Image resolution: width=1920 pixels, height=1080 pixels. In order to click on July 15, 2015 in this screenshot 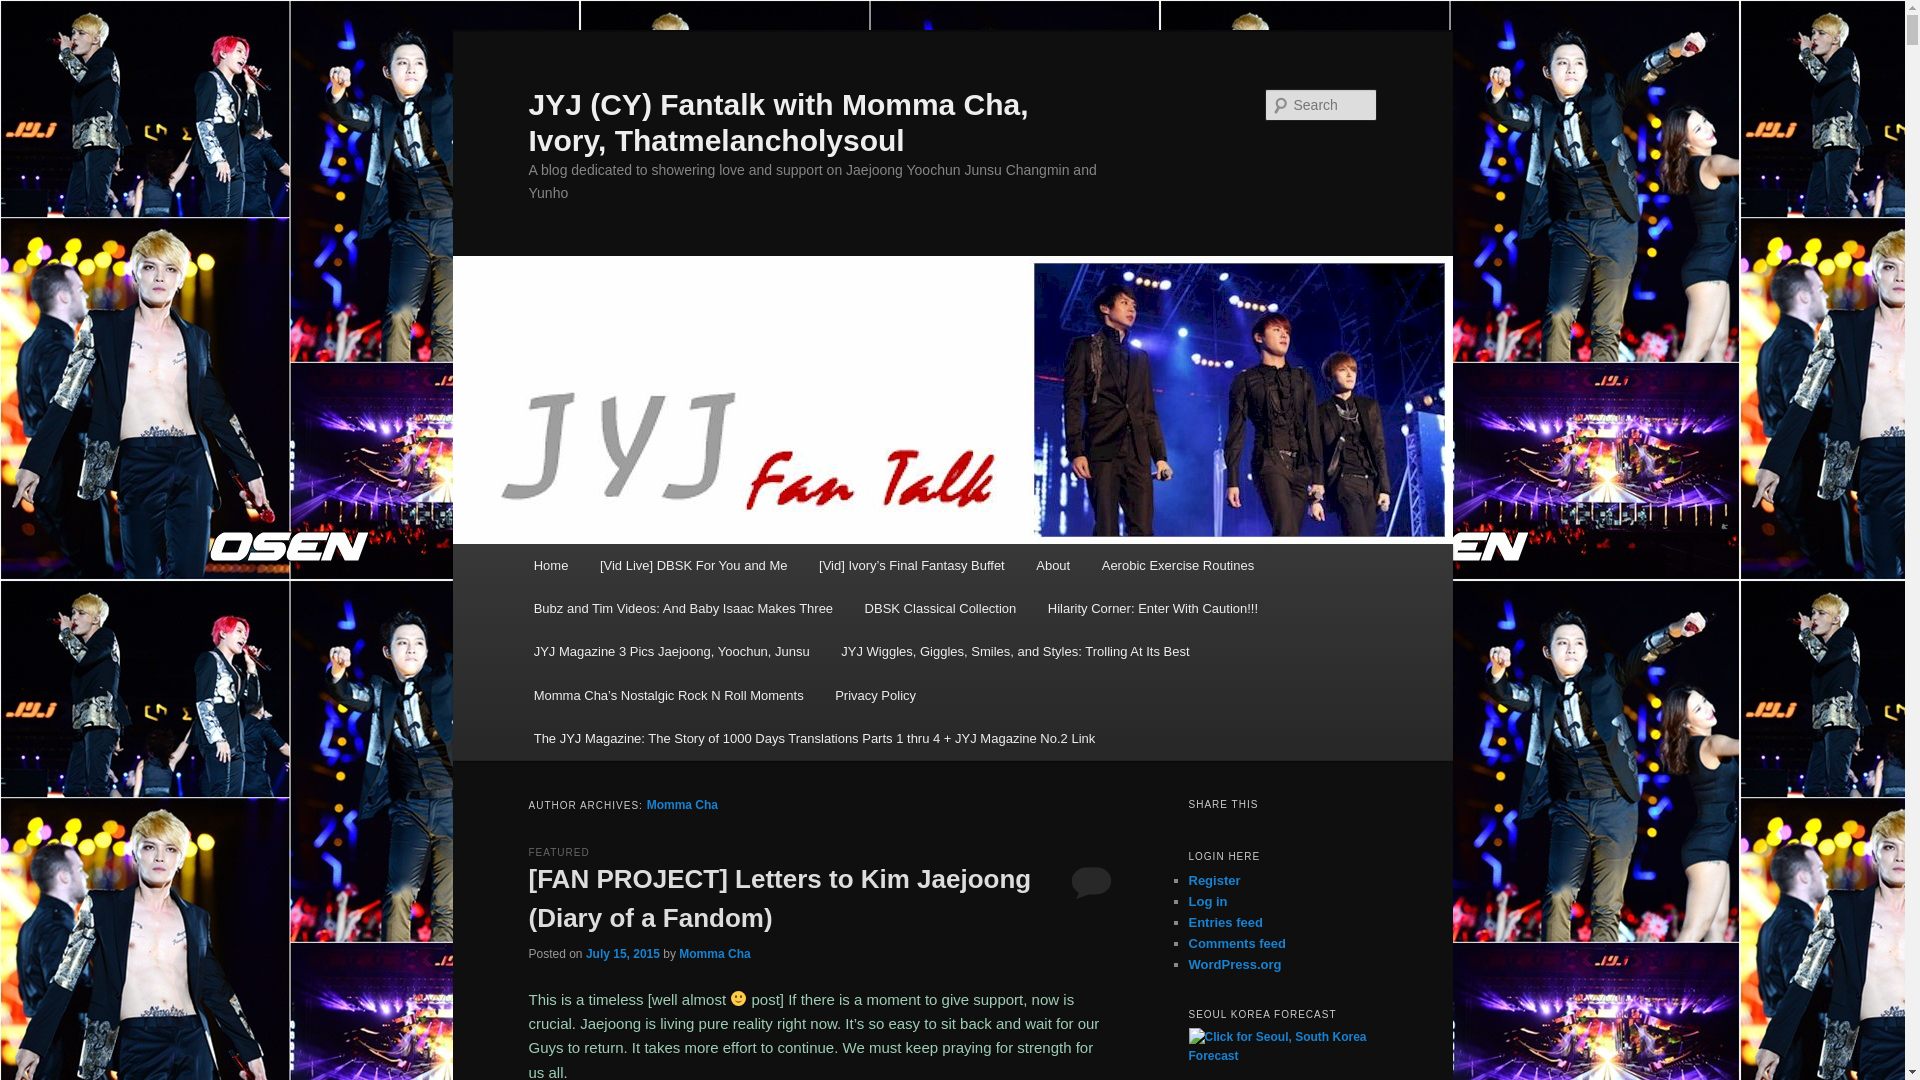, I will do `click(622, 954)`.